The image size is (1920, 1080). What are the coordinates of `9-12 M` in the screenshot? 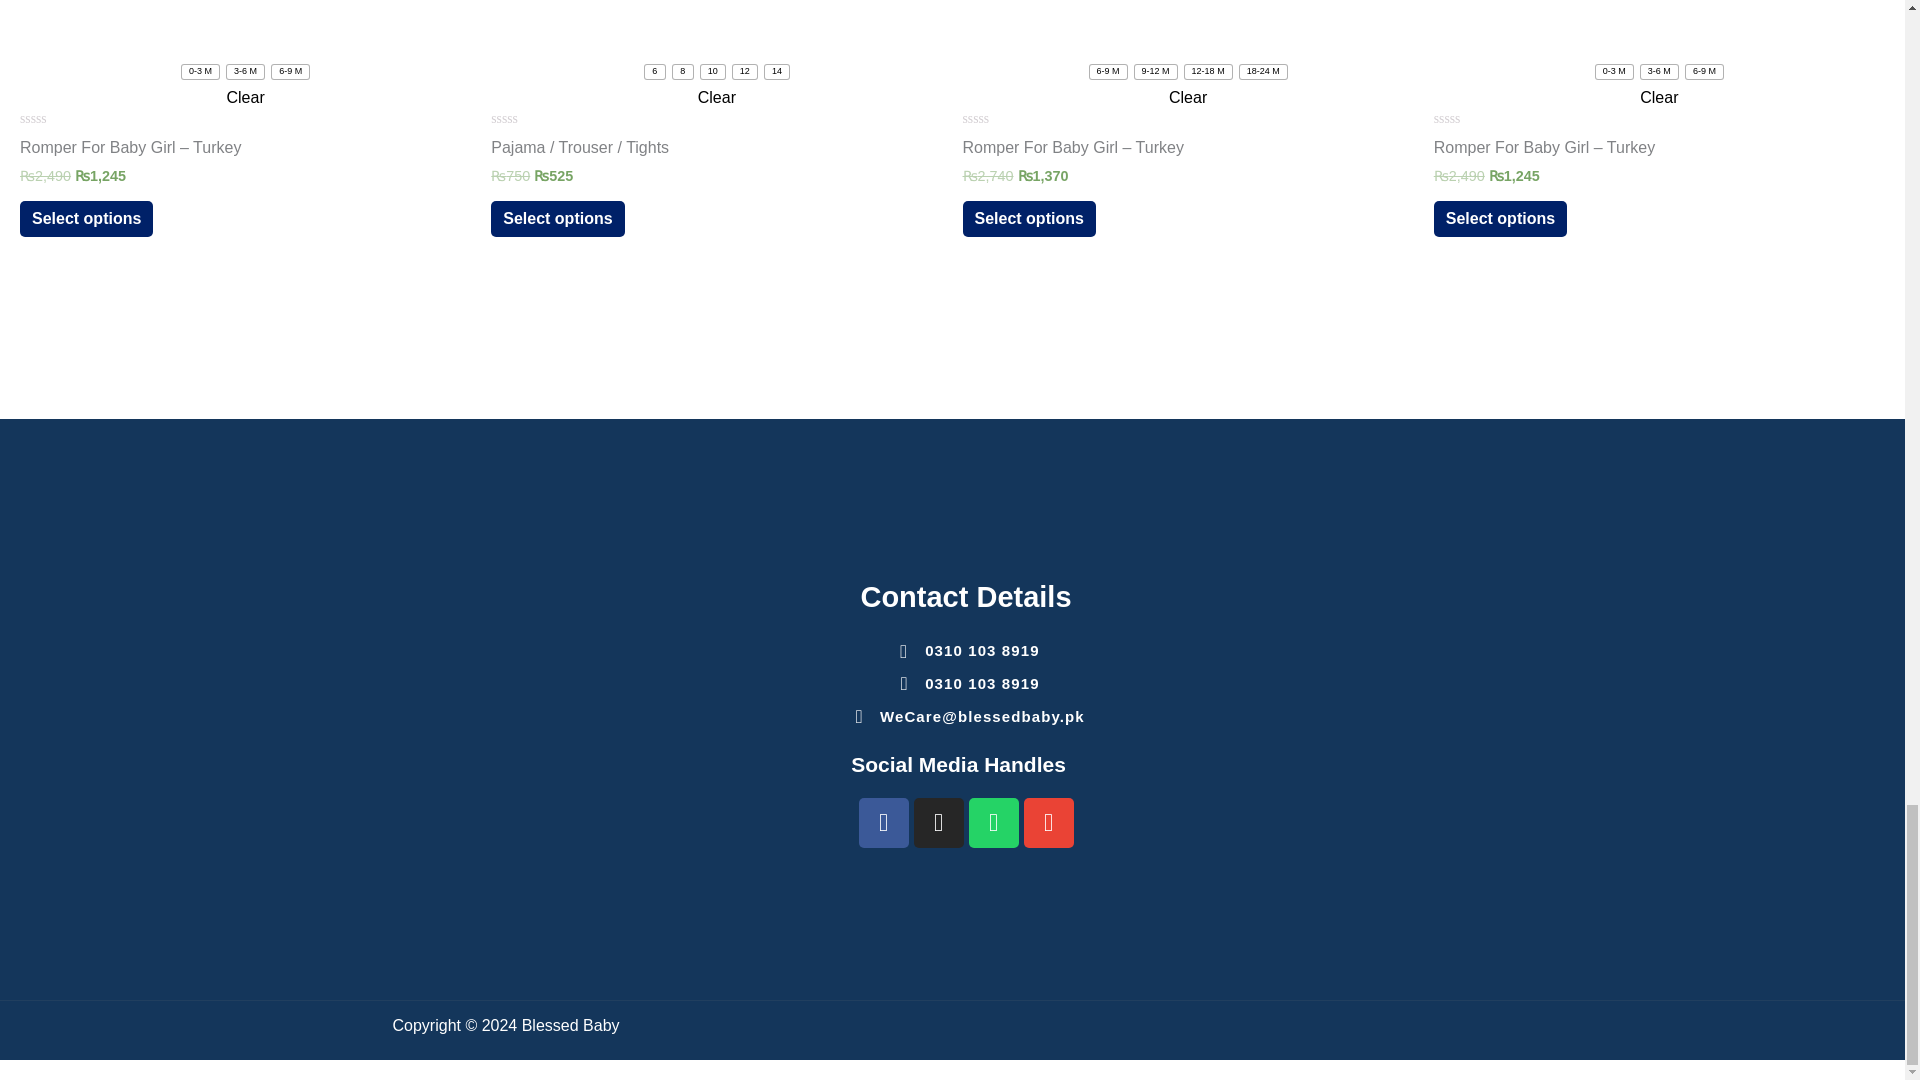 It's located at (1155, 71).